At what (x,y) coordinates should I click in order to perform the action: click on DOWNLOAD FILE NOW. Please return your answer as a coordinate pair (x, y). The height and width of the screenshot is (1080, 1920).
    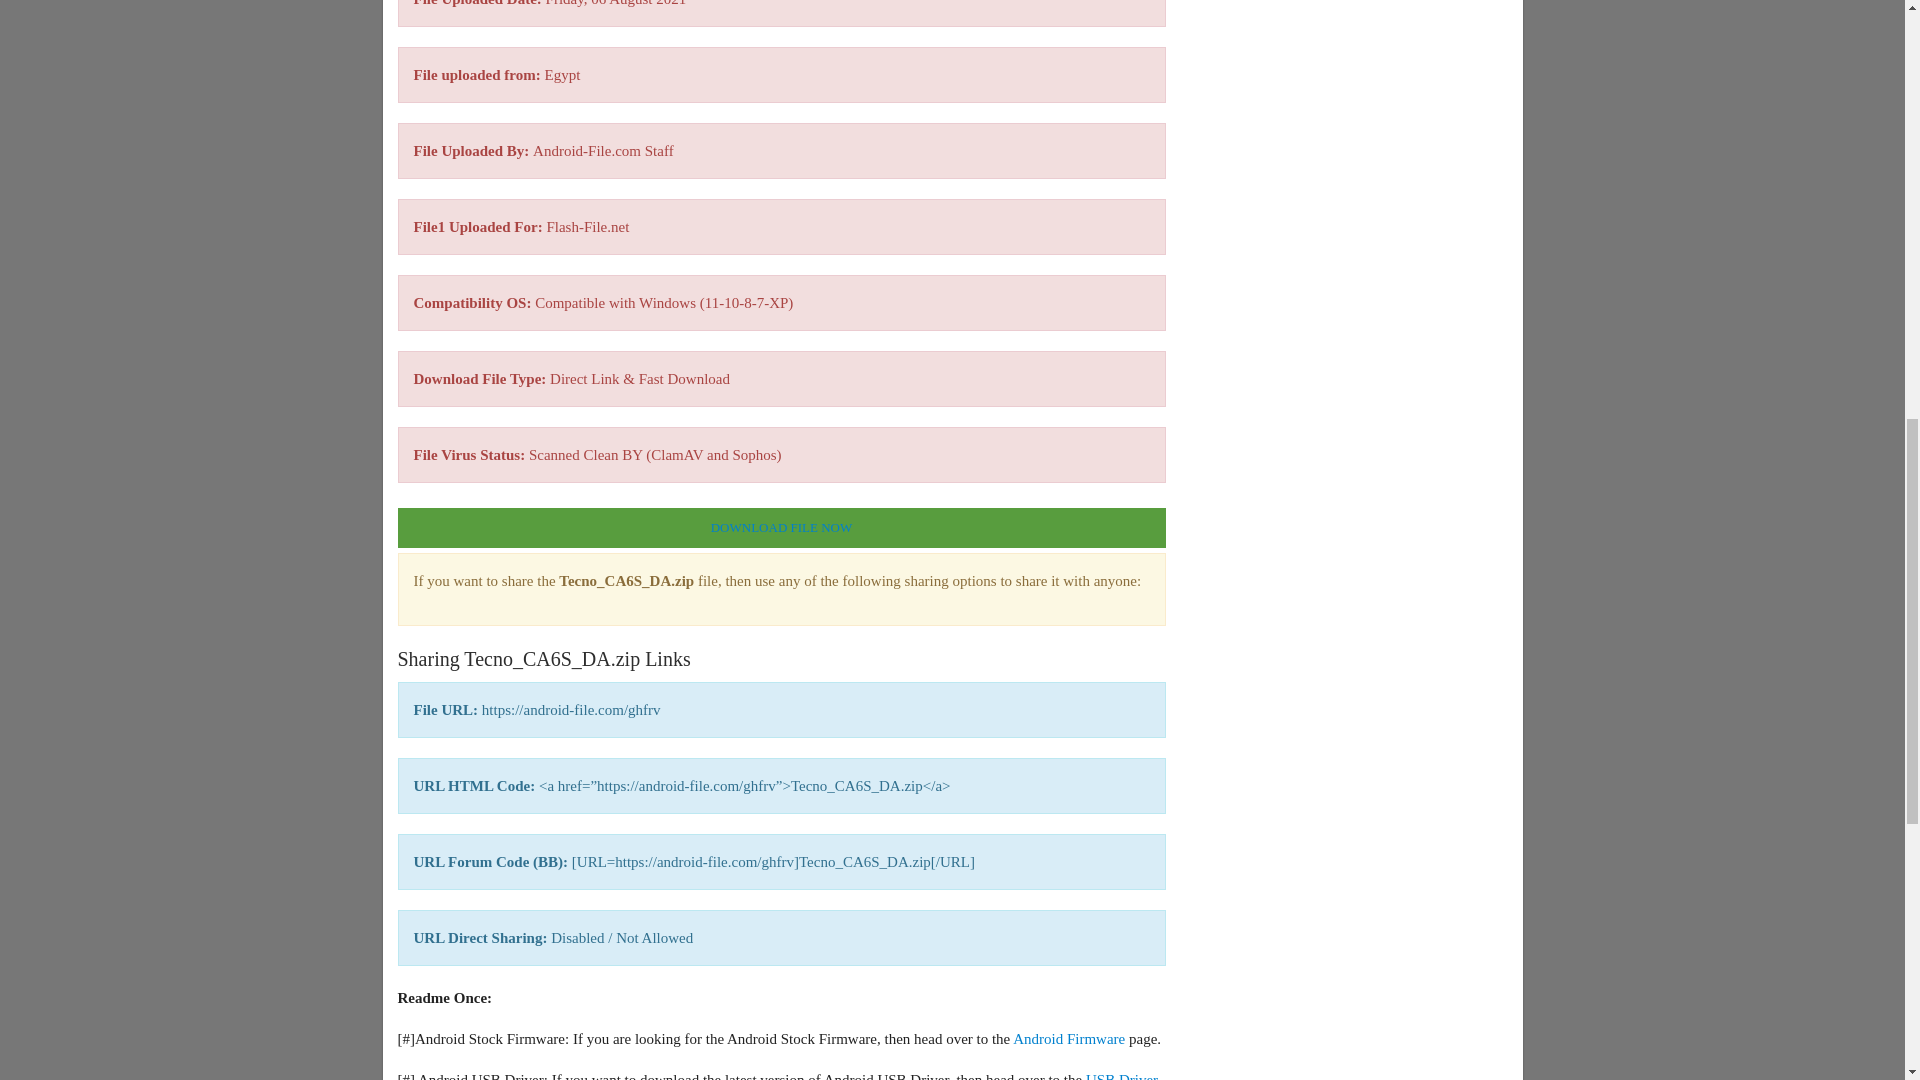
    Looking at the image, I should click on (781, 527).